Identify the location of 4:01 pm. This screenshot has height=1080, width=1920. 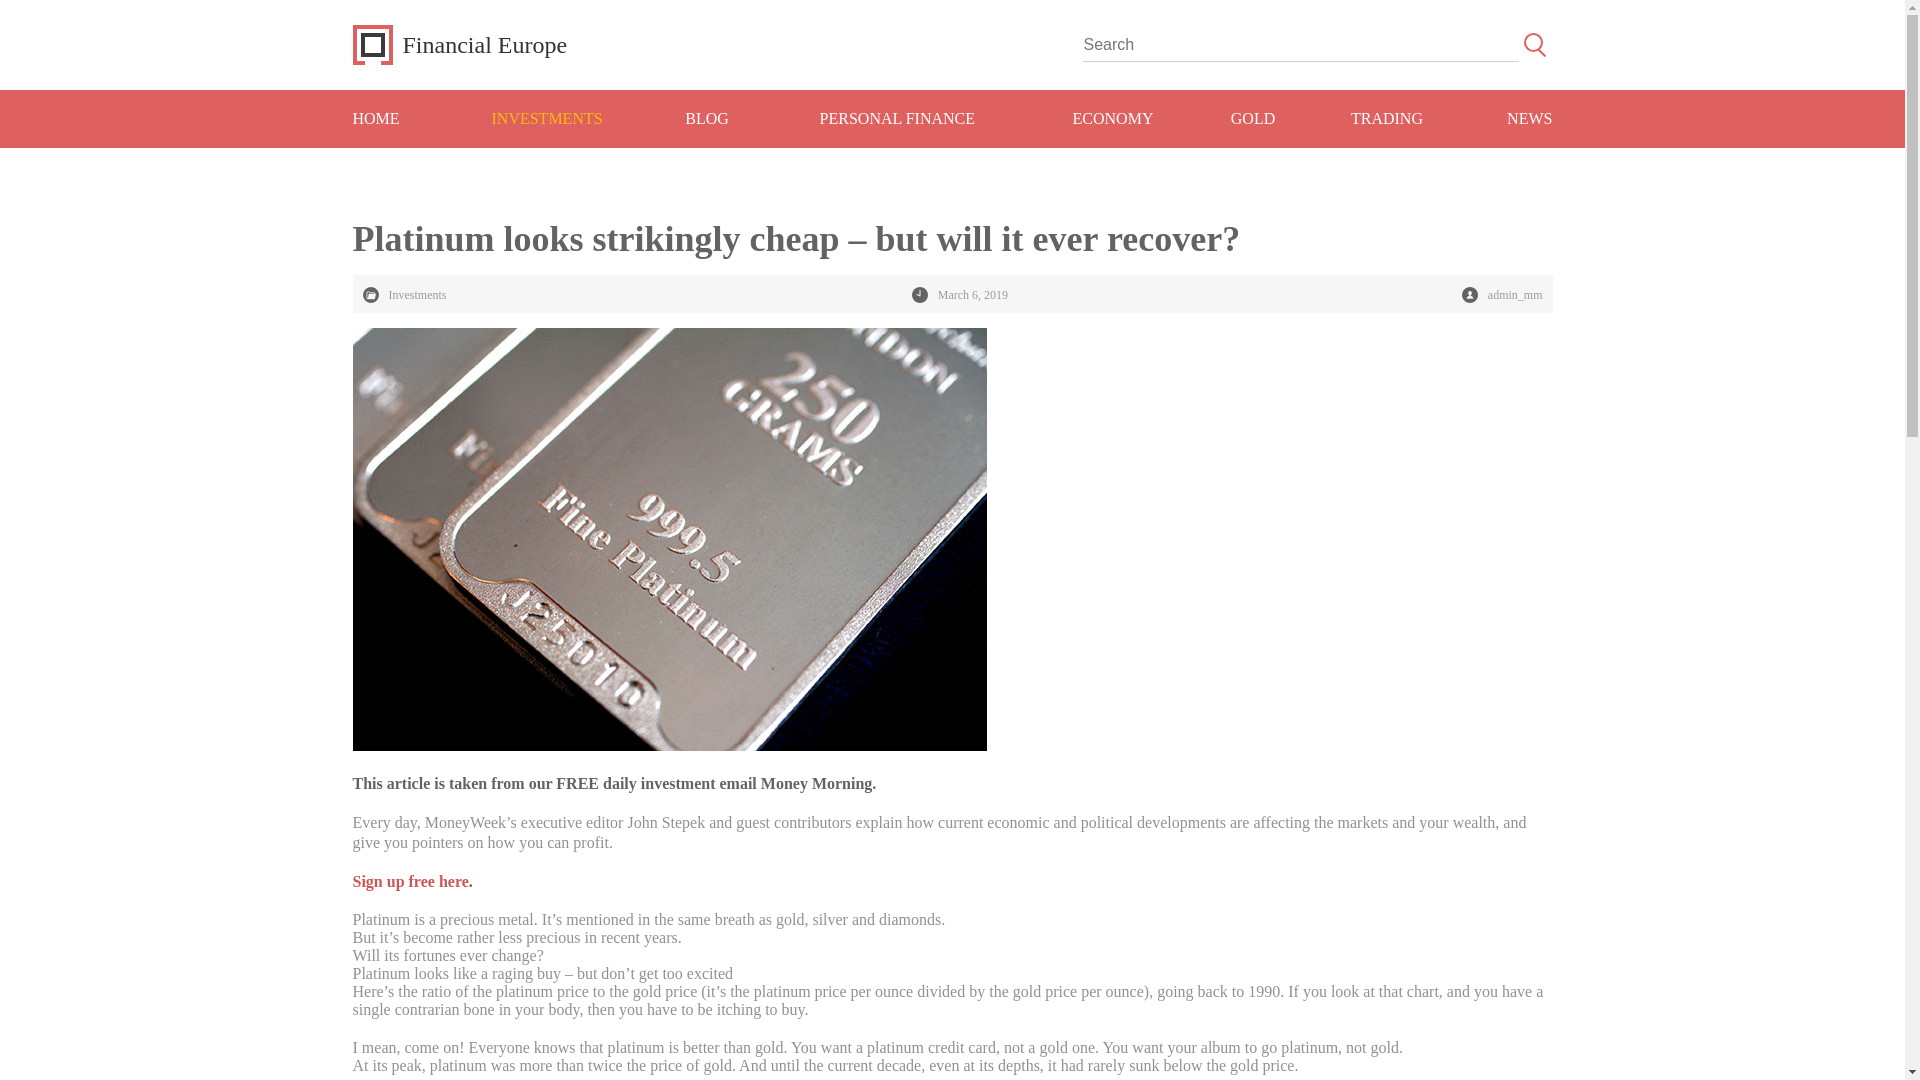
(960, 295).